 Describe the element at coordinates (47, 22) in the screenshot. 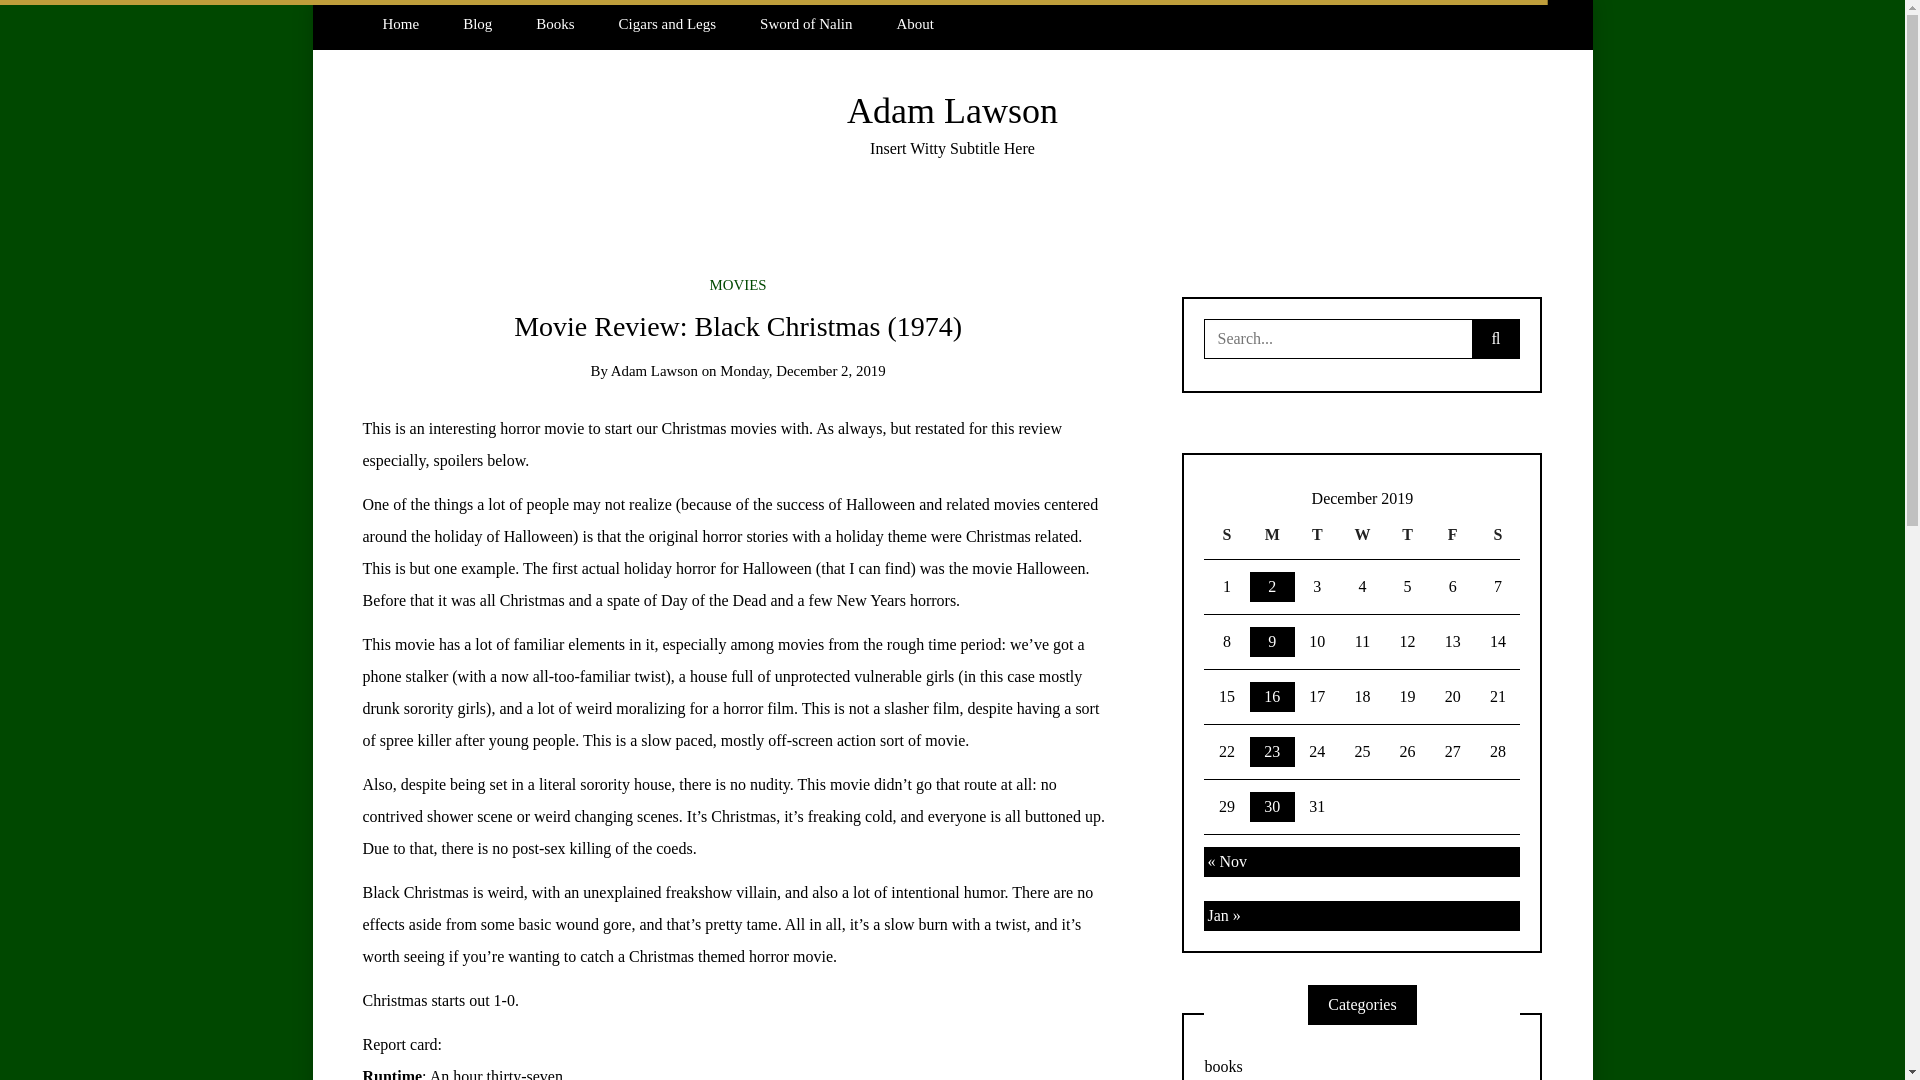

I see `Search` at that location.